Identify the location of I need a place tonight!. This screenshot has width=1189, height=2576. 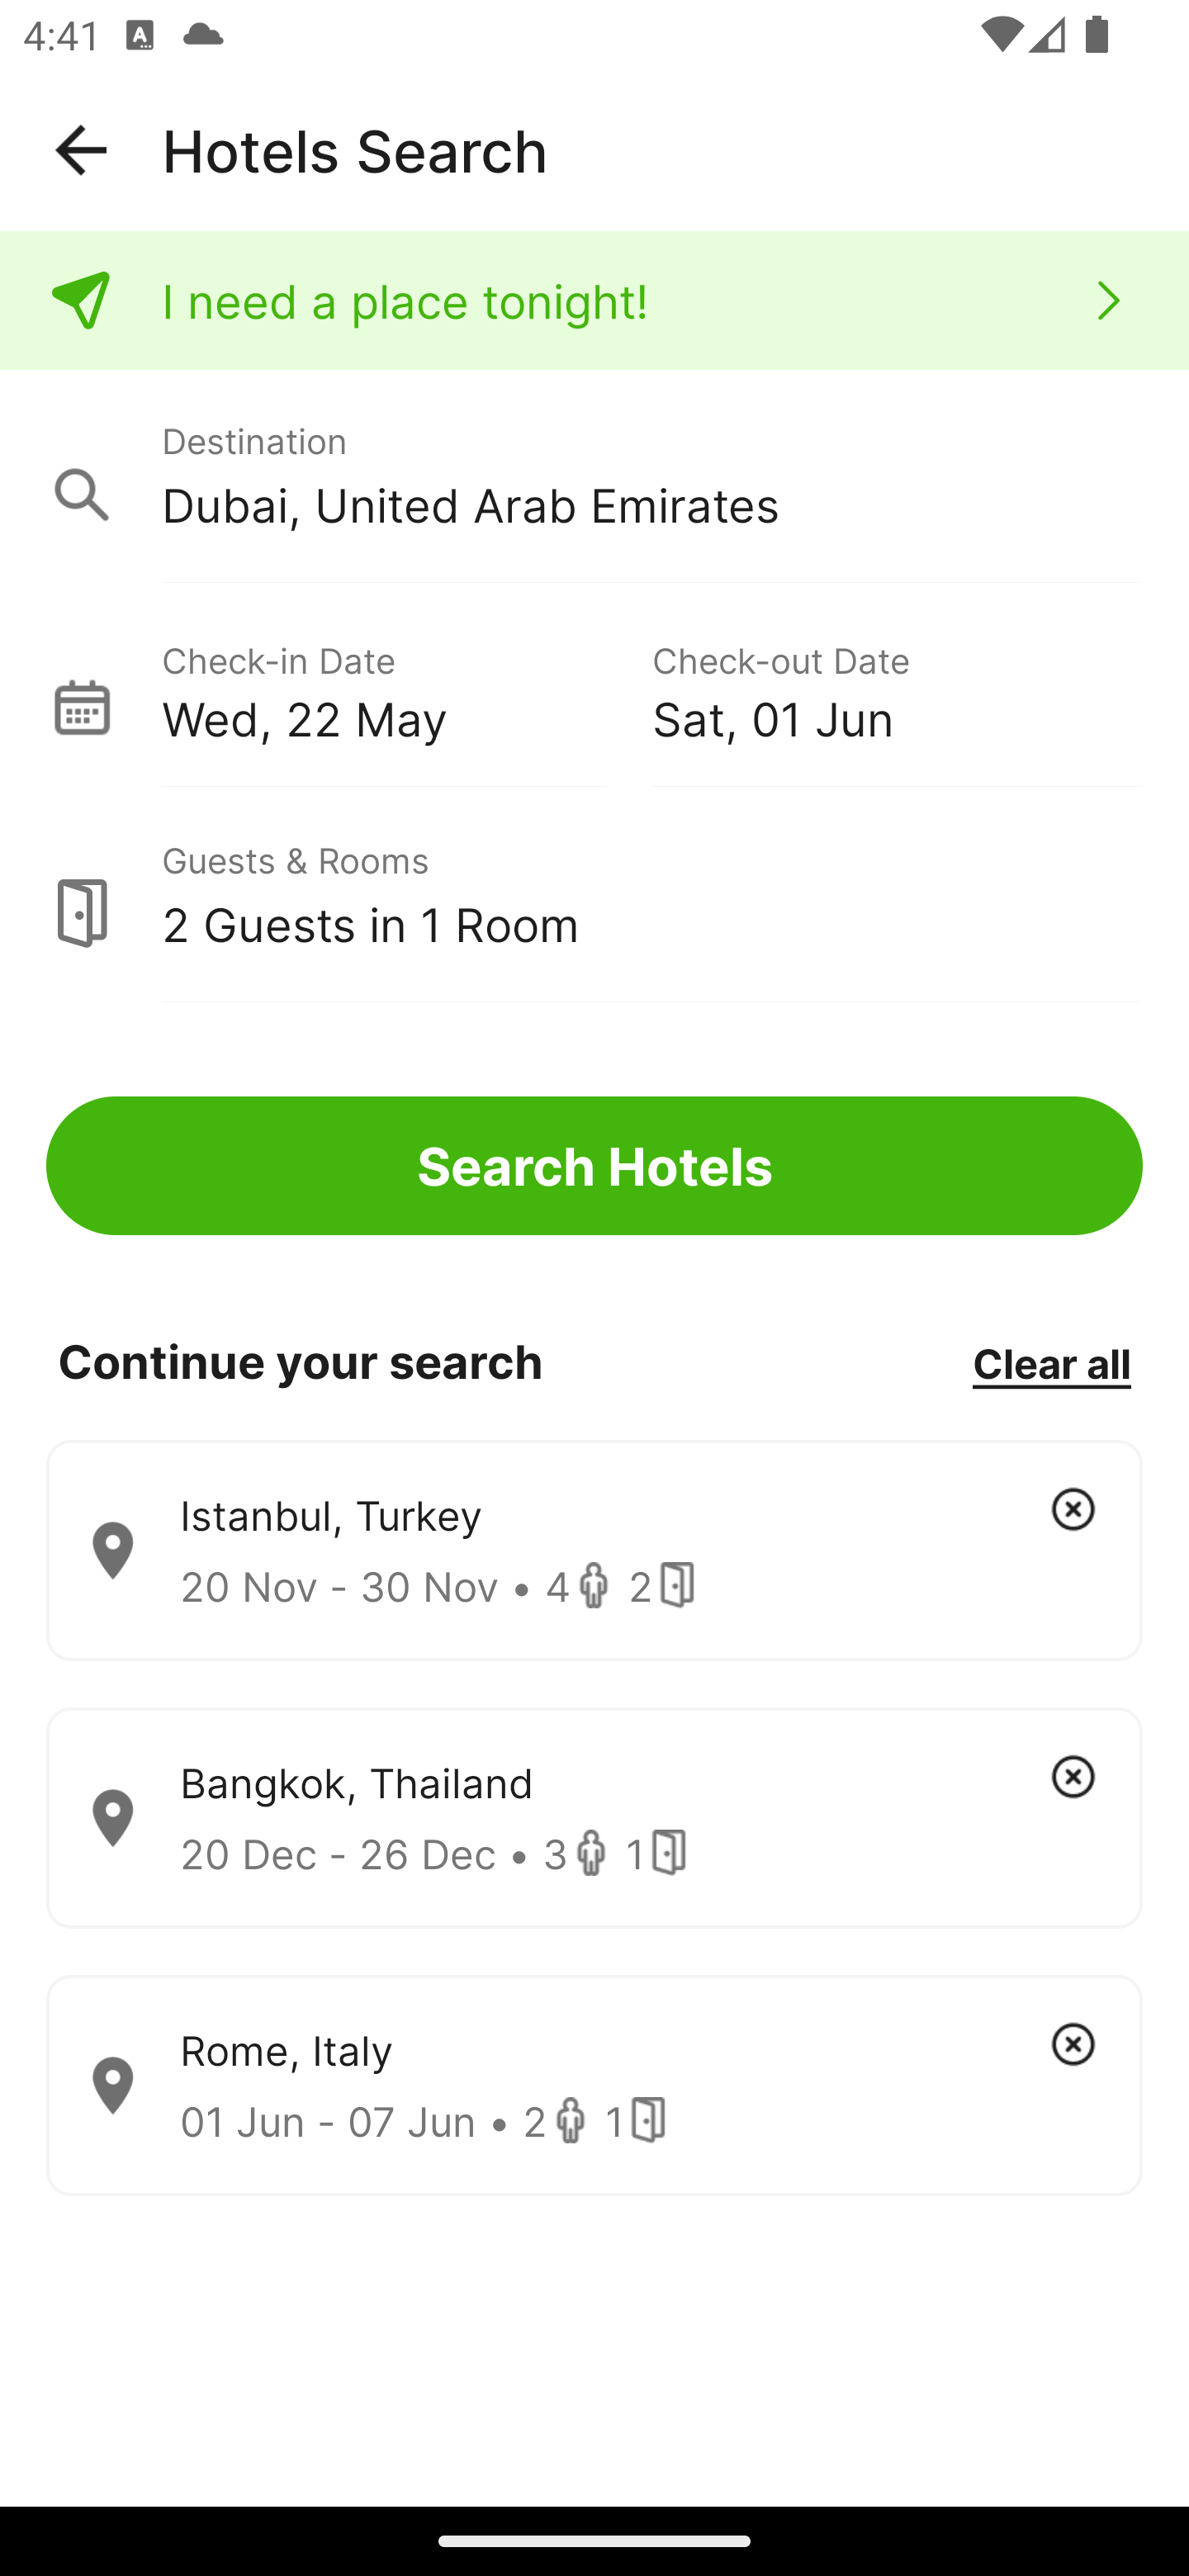
(594, 301).